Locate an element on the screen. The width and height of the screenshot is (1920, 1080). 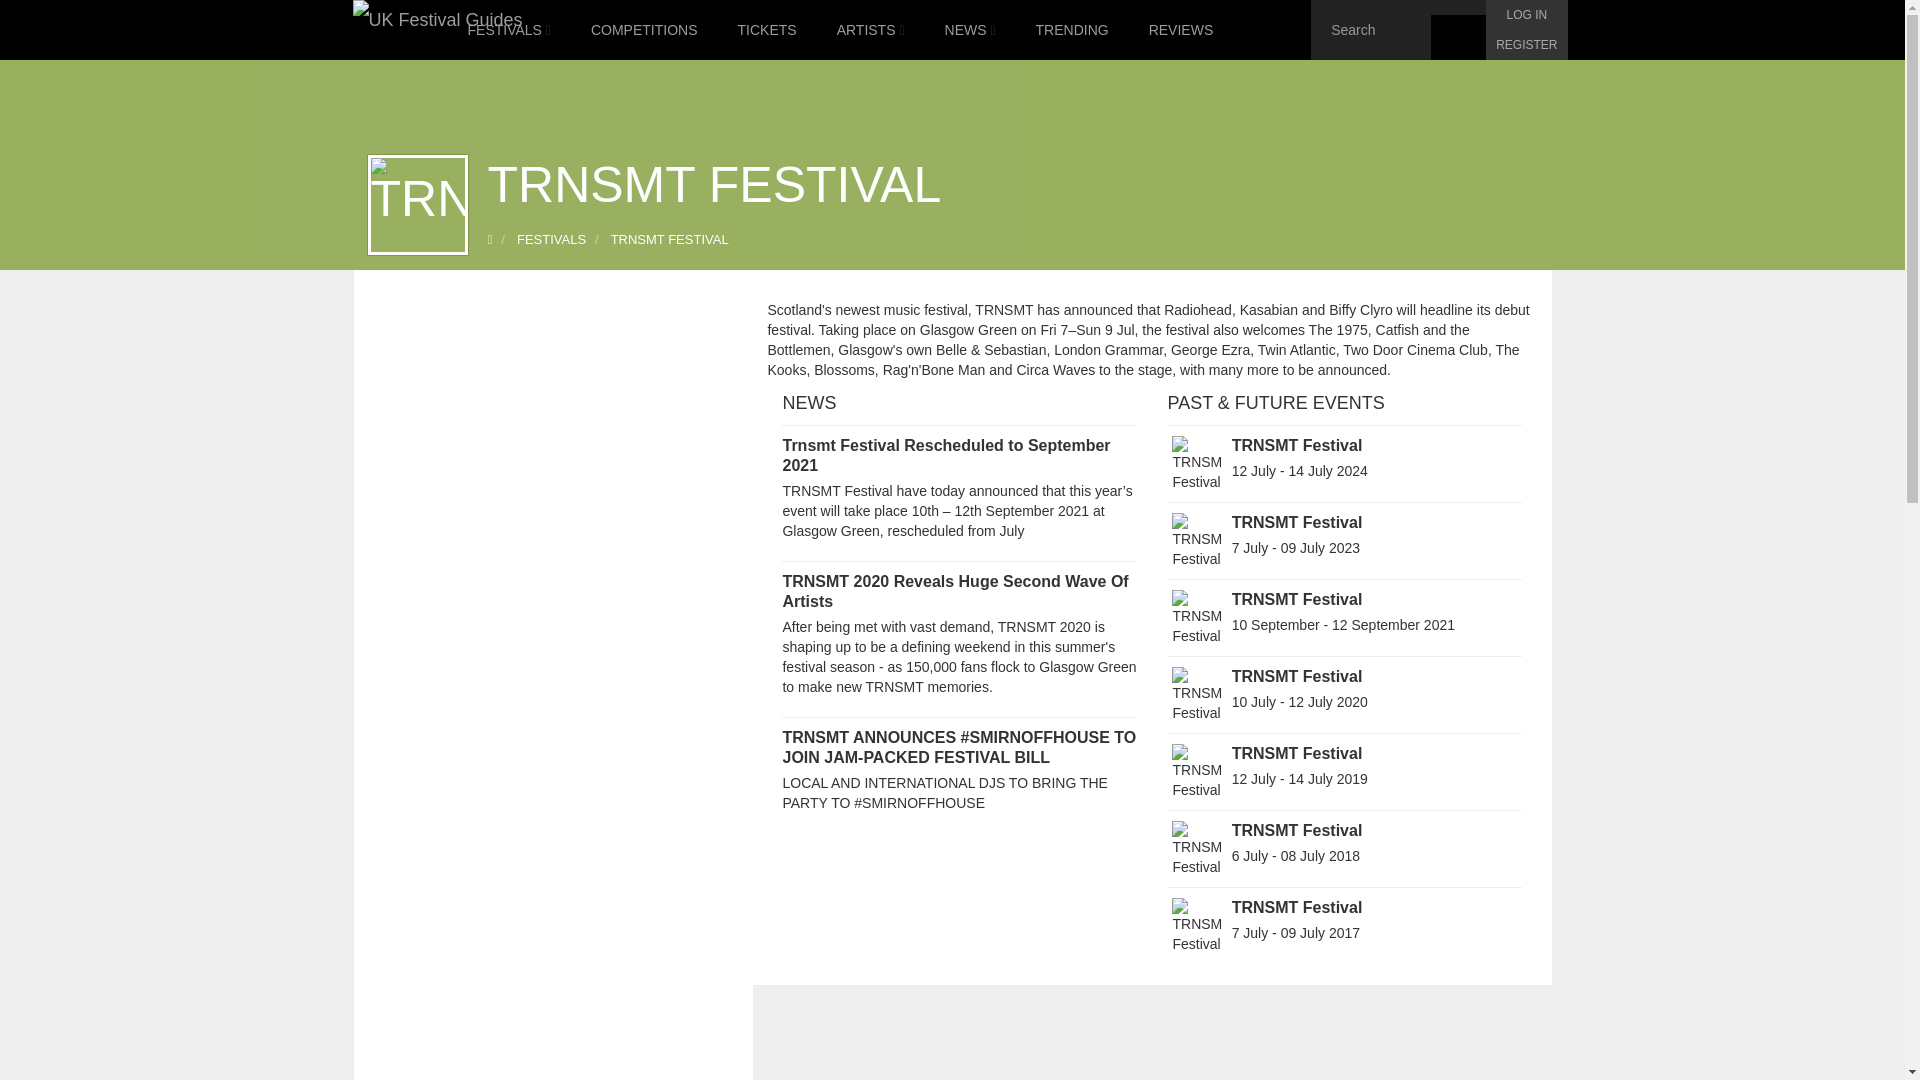
TRENDING is located at coordinates (1072, 30).